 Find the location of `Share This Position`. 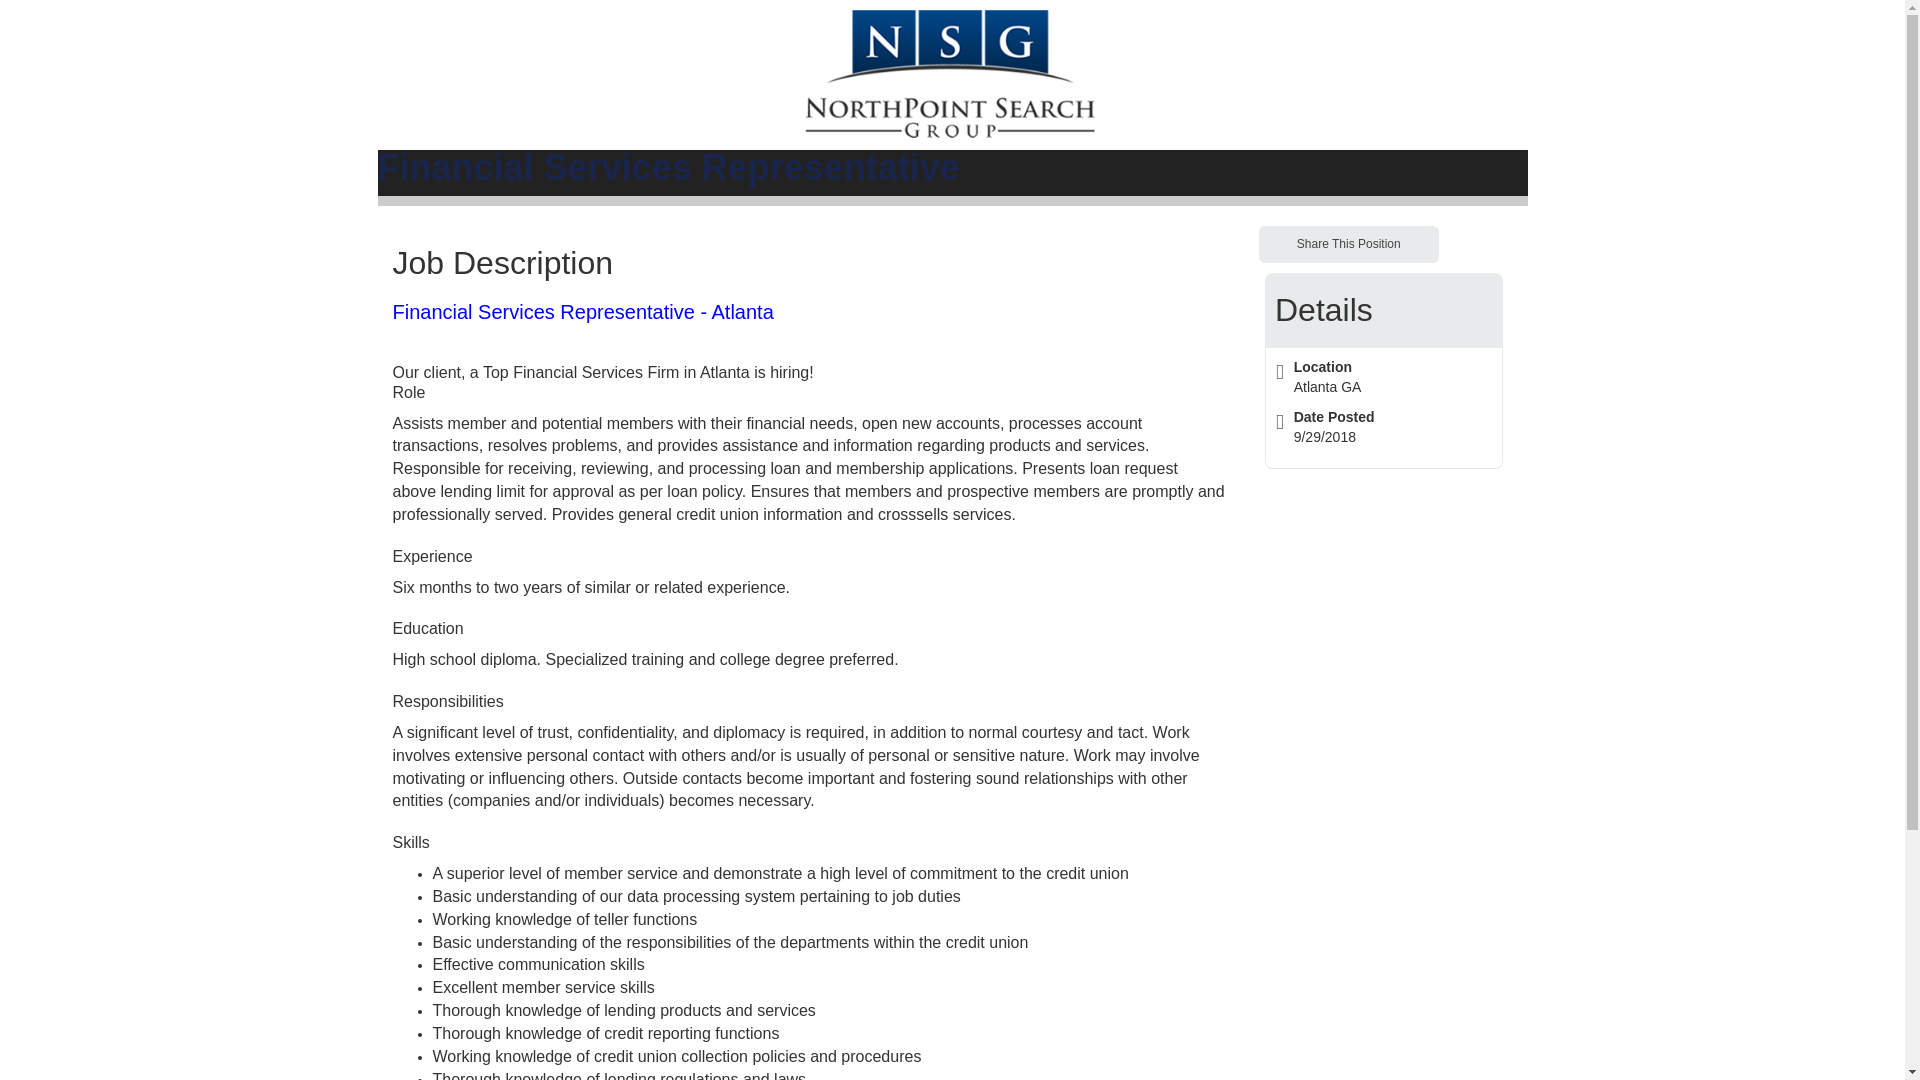

Share This Position is located at coordinates (1348, 244).